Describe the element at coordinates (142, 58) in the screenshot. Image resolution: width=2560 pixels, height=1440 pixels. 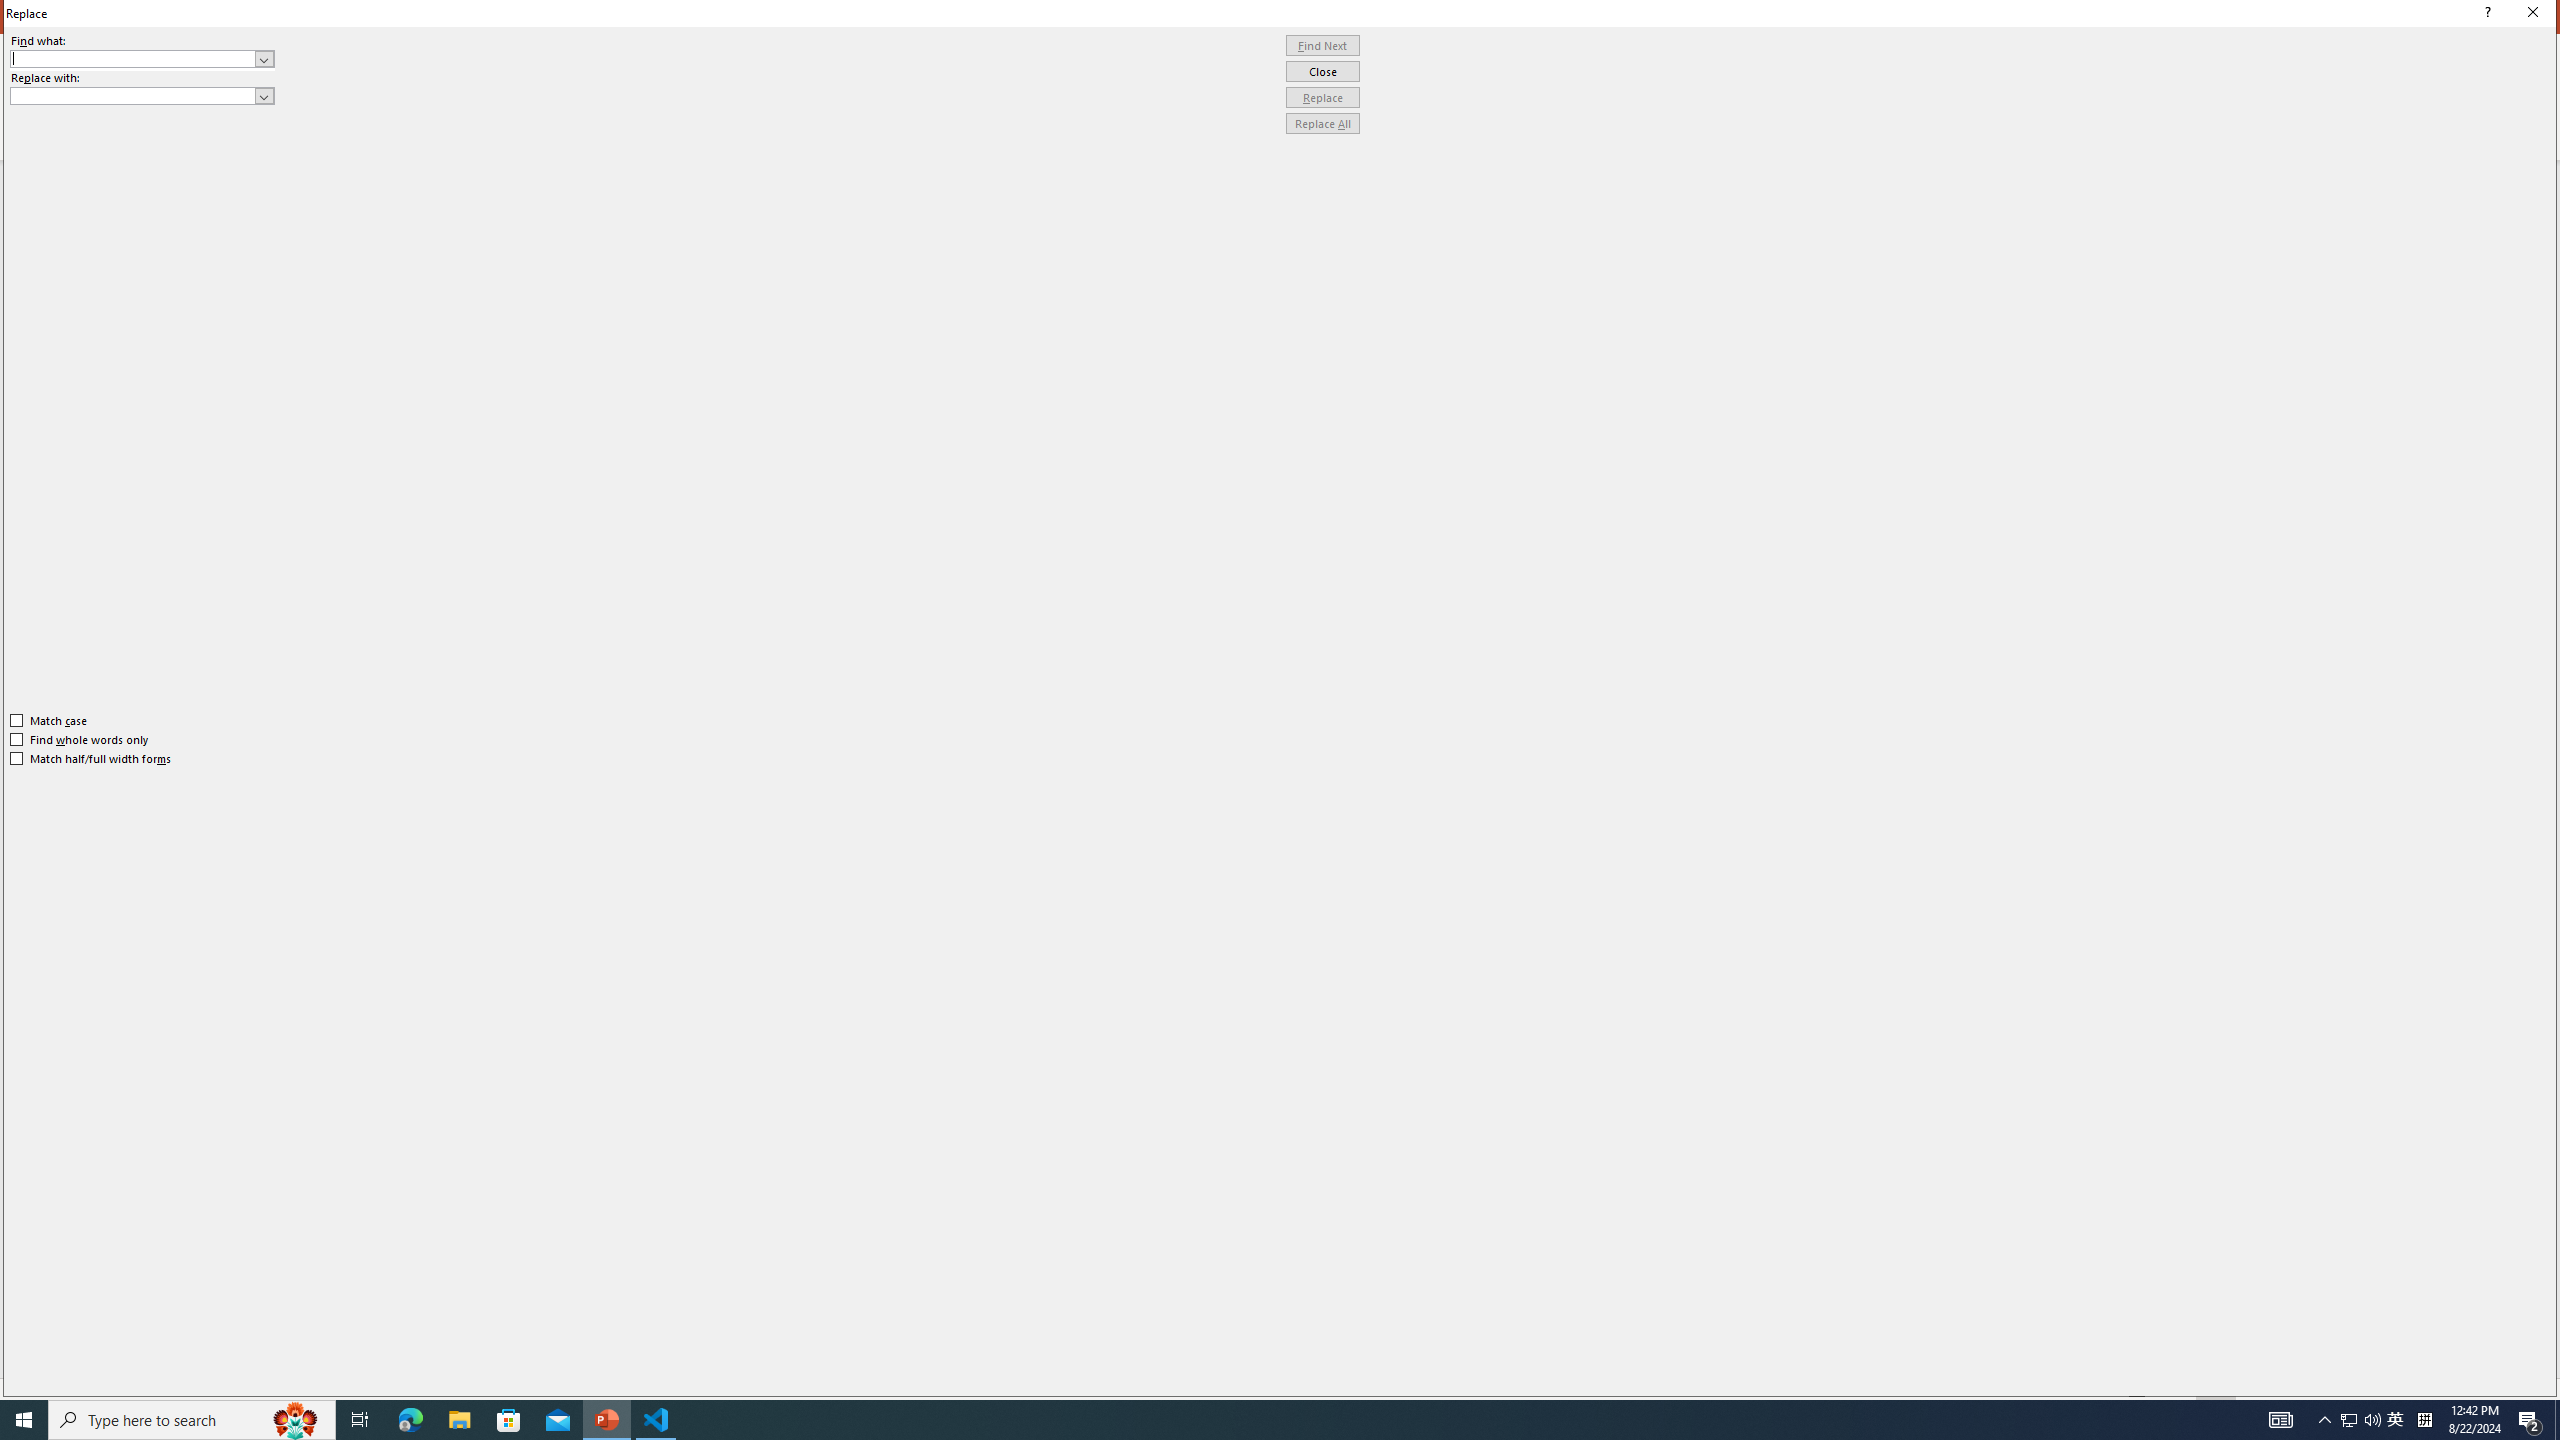
I see `Find what` at that location.